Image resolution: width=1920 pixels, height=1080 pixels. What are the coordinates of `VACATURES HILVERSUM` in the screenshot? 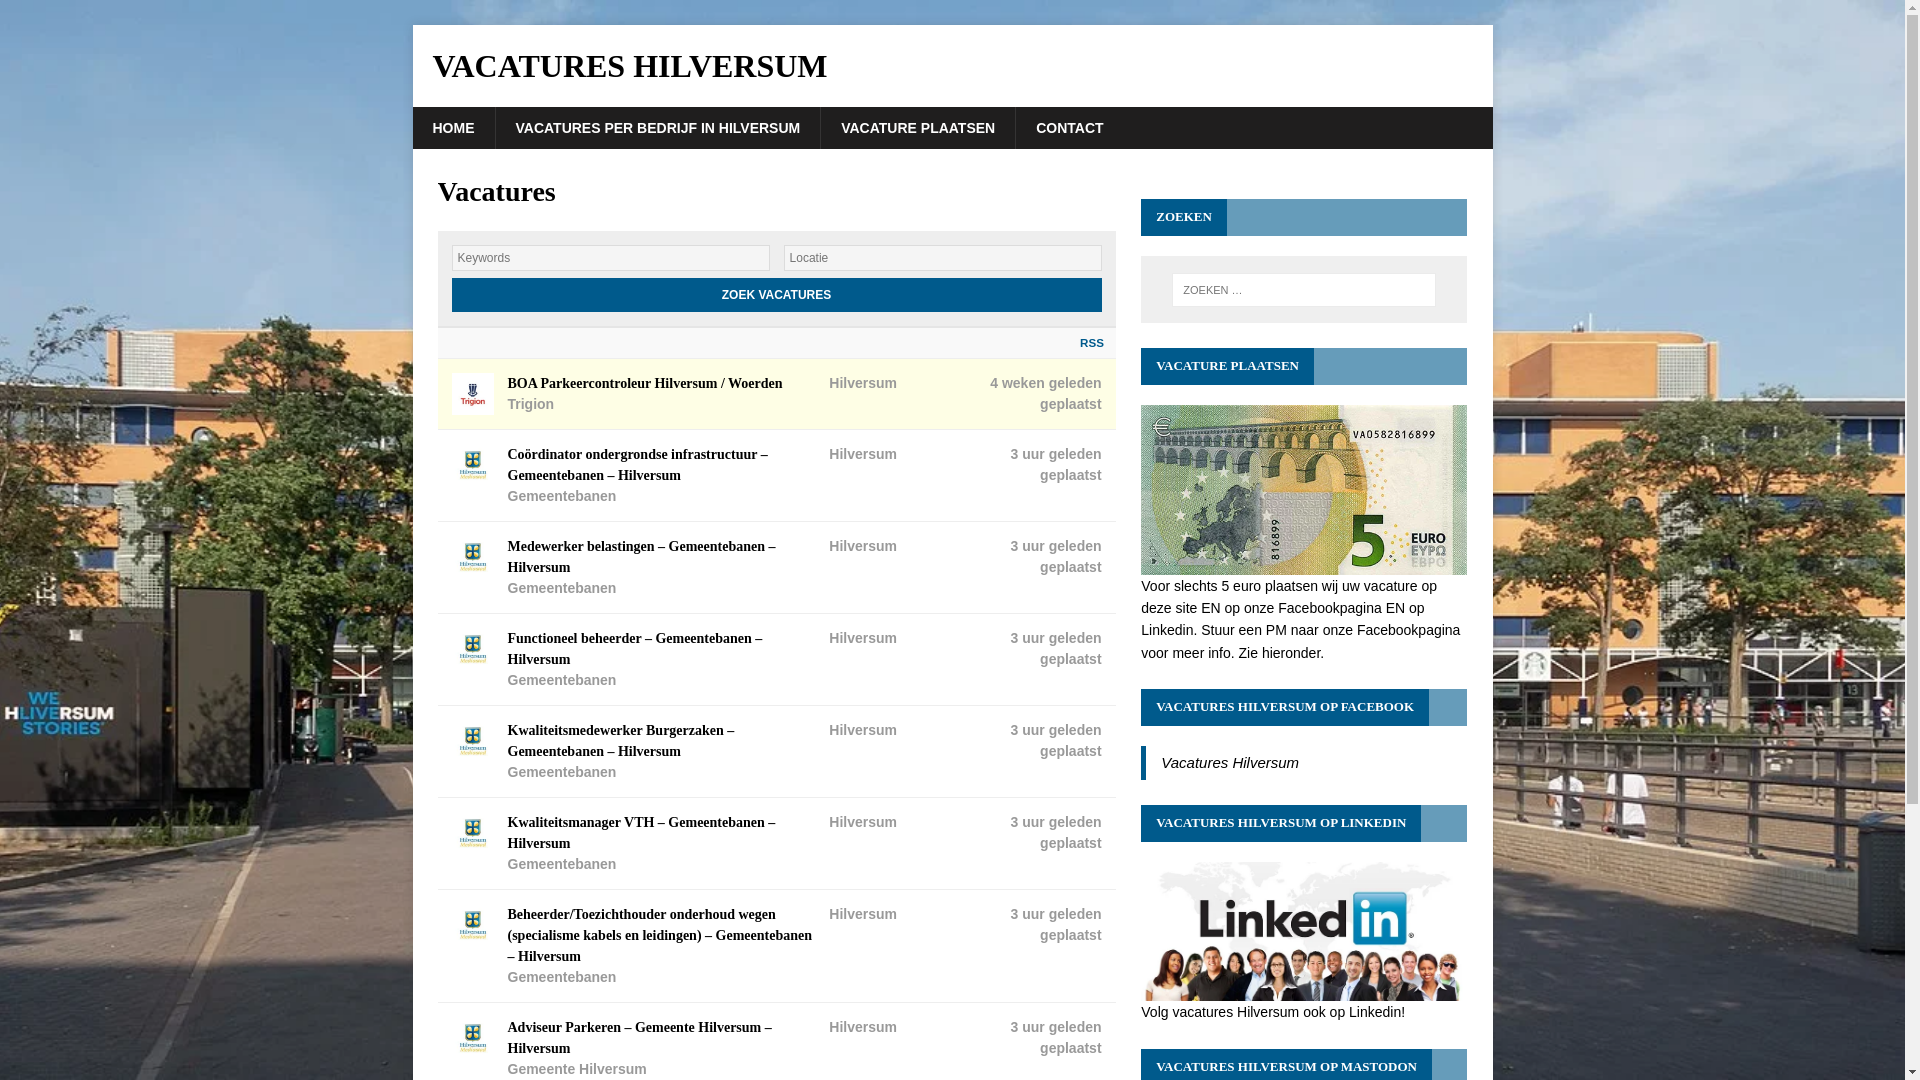 It's located at (952, 66).